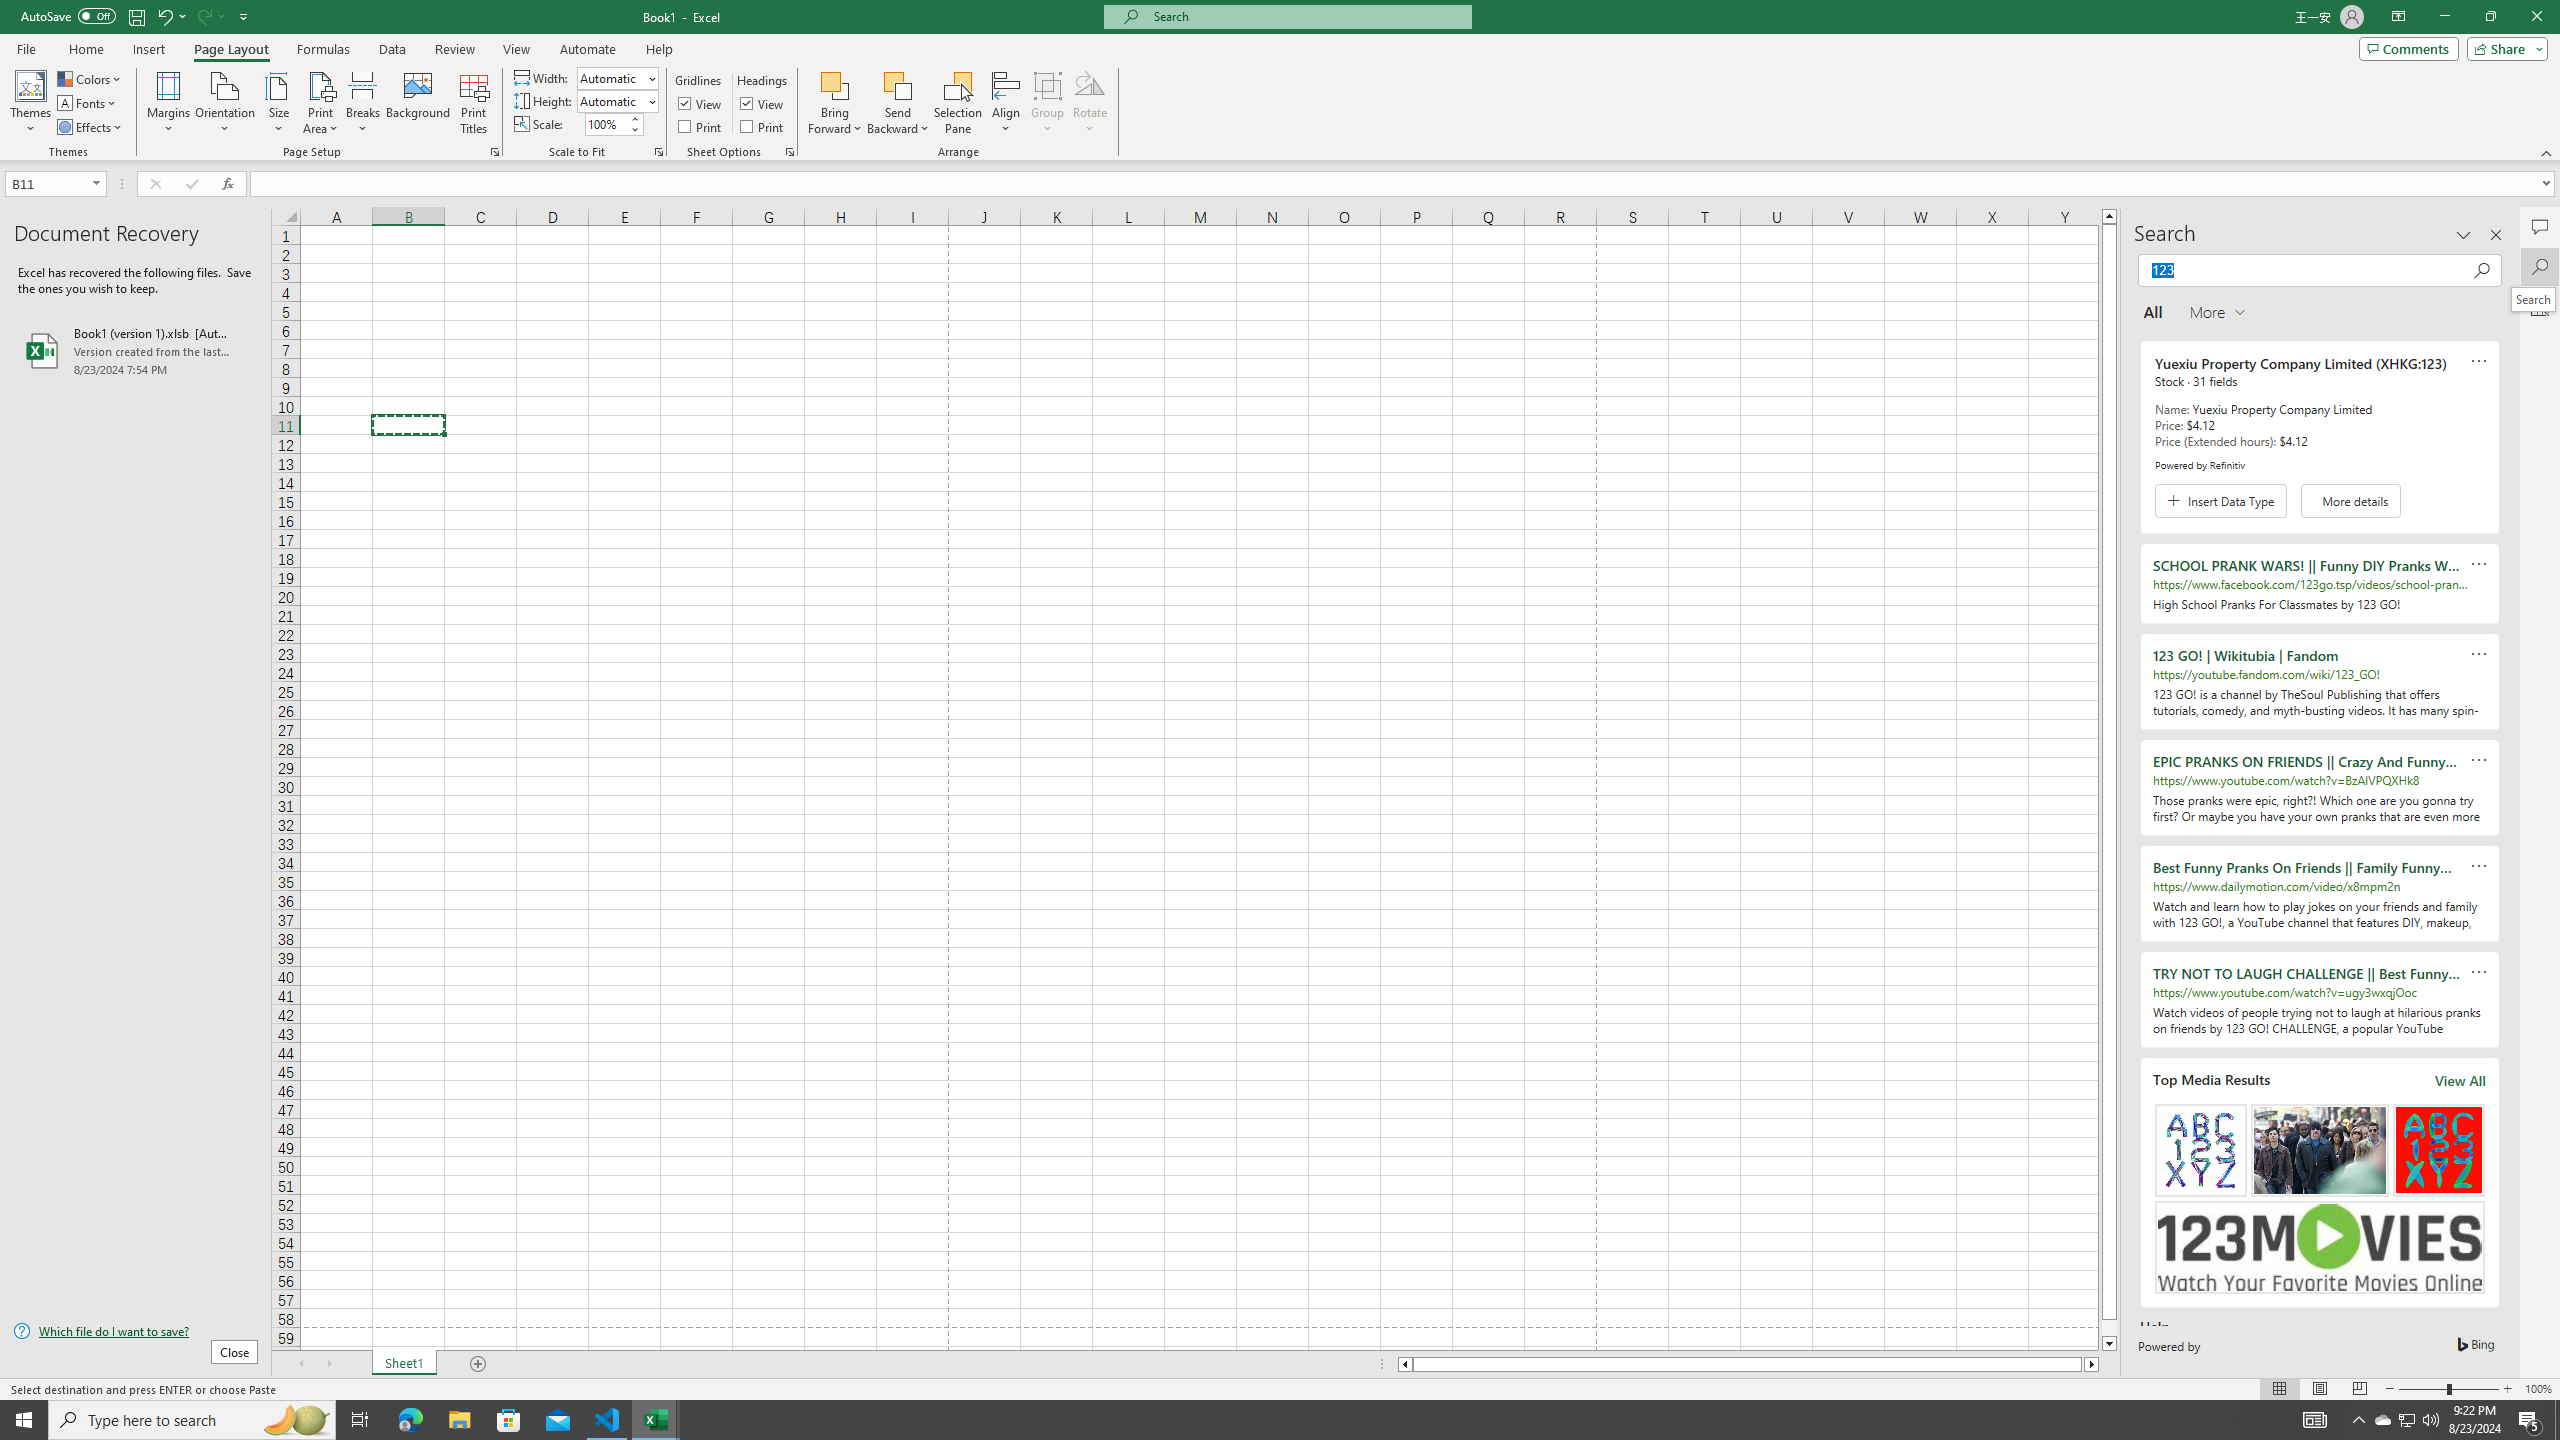 This screenshot has height=1440, width=2560. I want to click on Print Area, so click(321, 103).